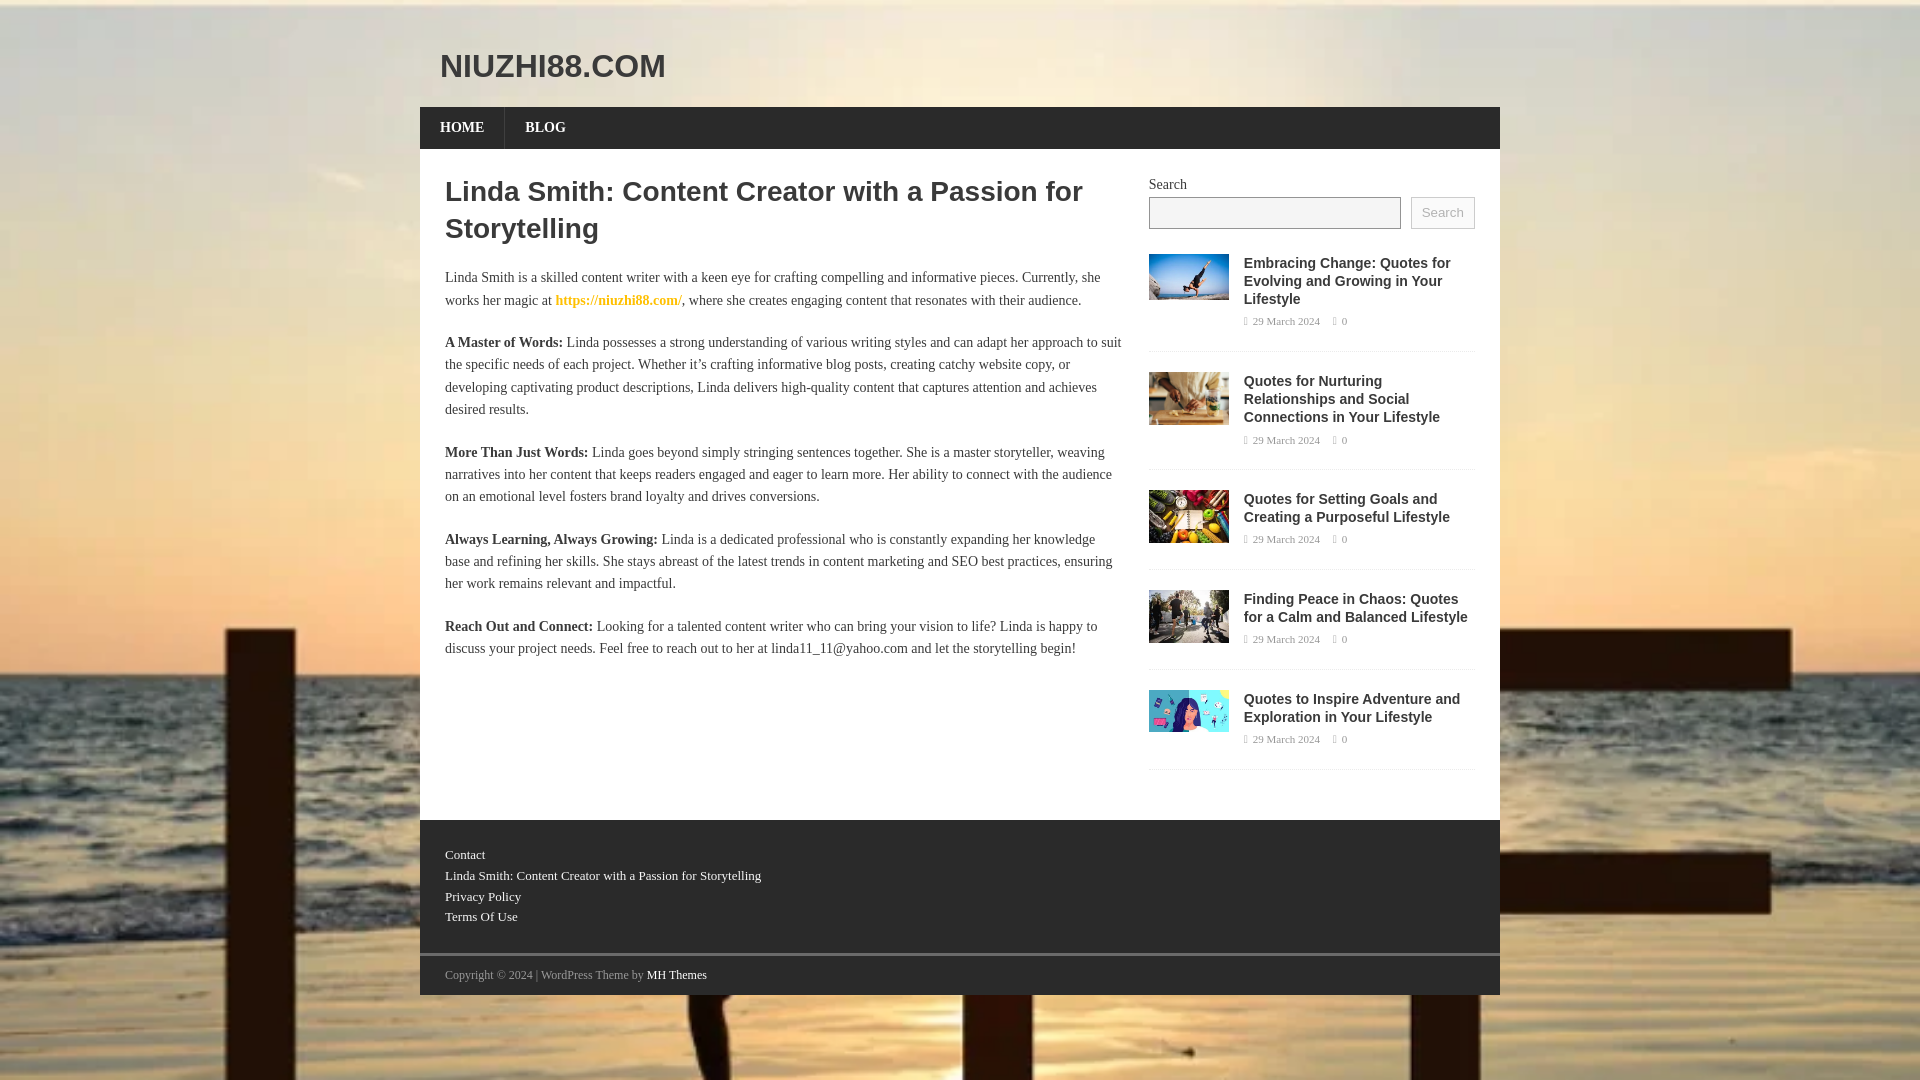 This screenshot has height=1080, width=1920. What do you see at coordinates (544, 128) in the screenshot?
I see `BLOG` at bounding box center [544, 128].